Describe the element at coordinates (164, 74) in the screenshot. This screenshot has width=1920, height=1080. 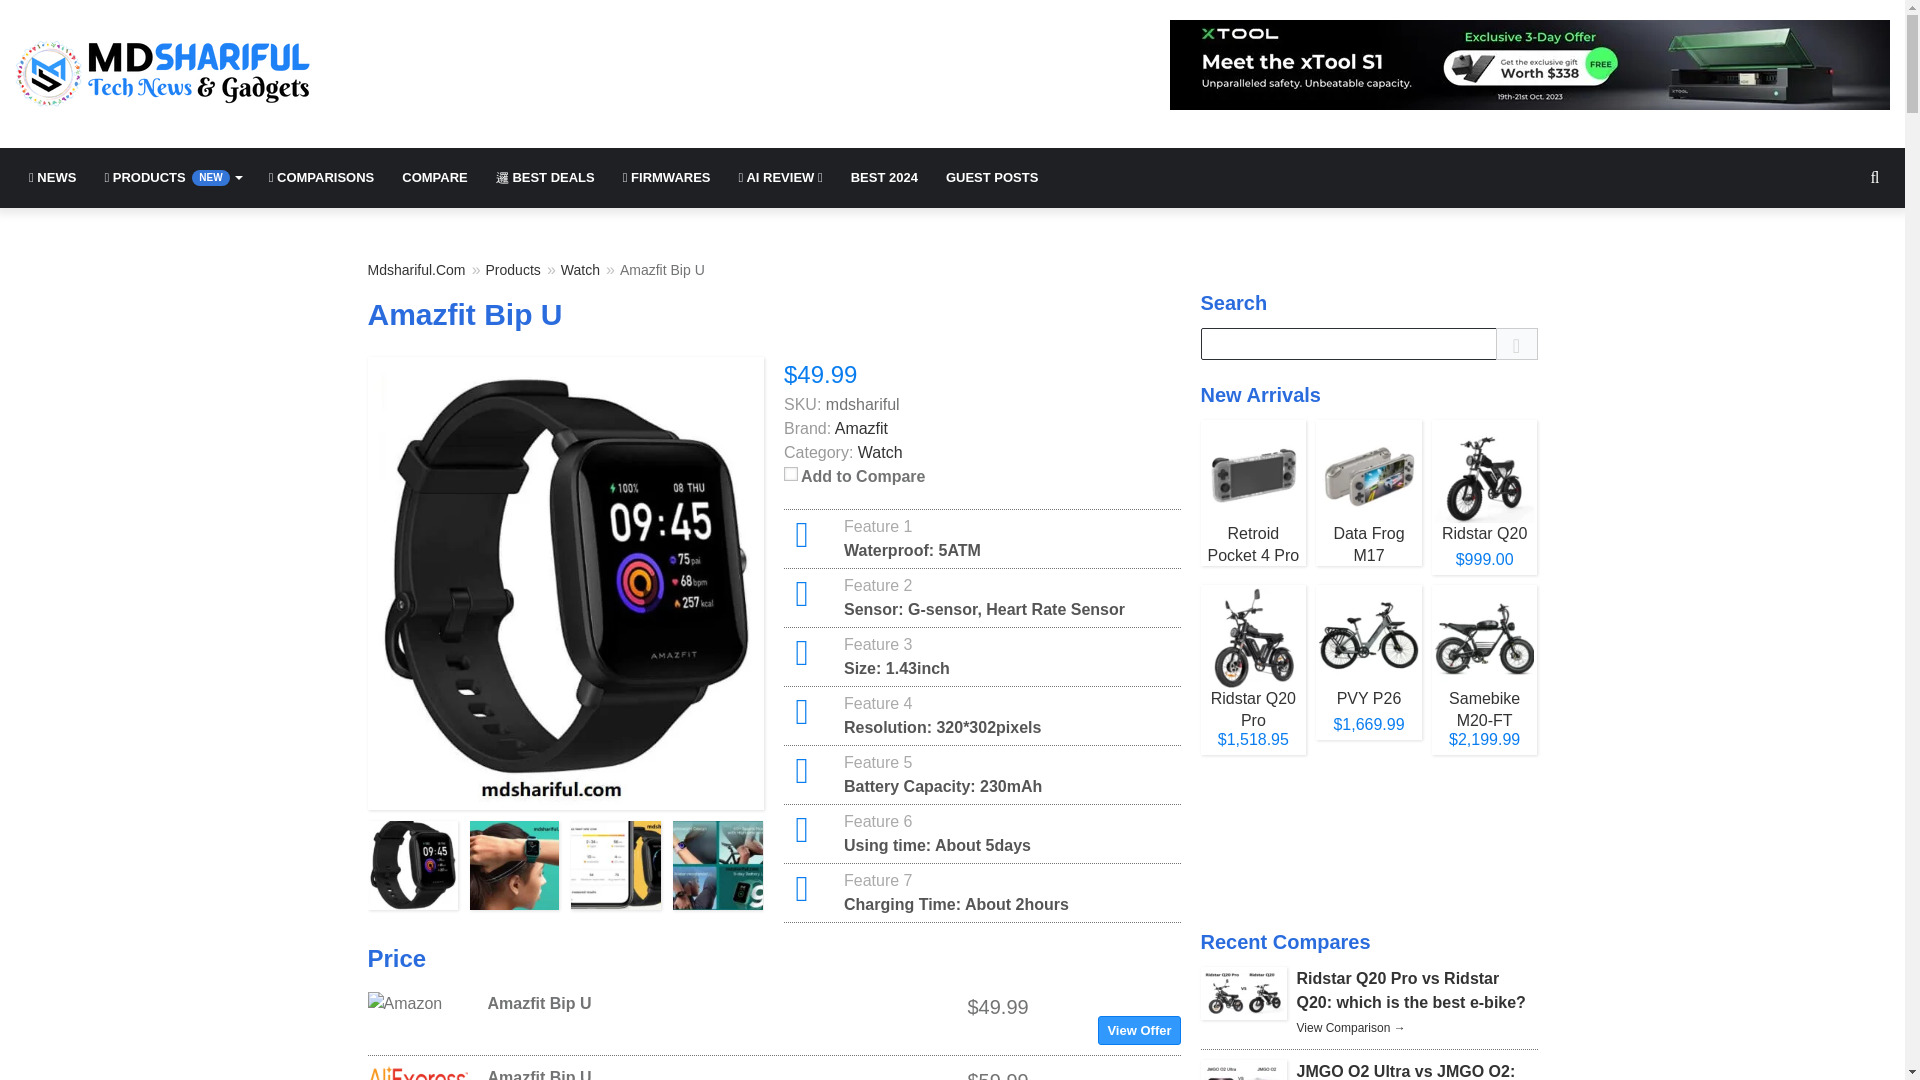
I see `Mdsharful.com` at that location.